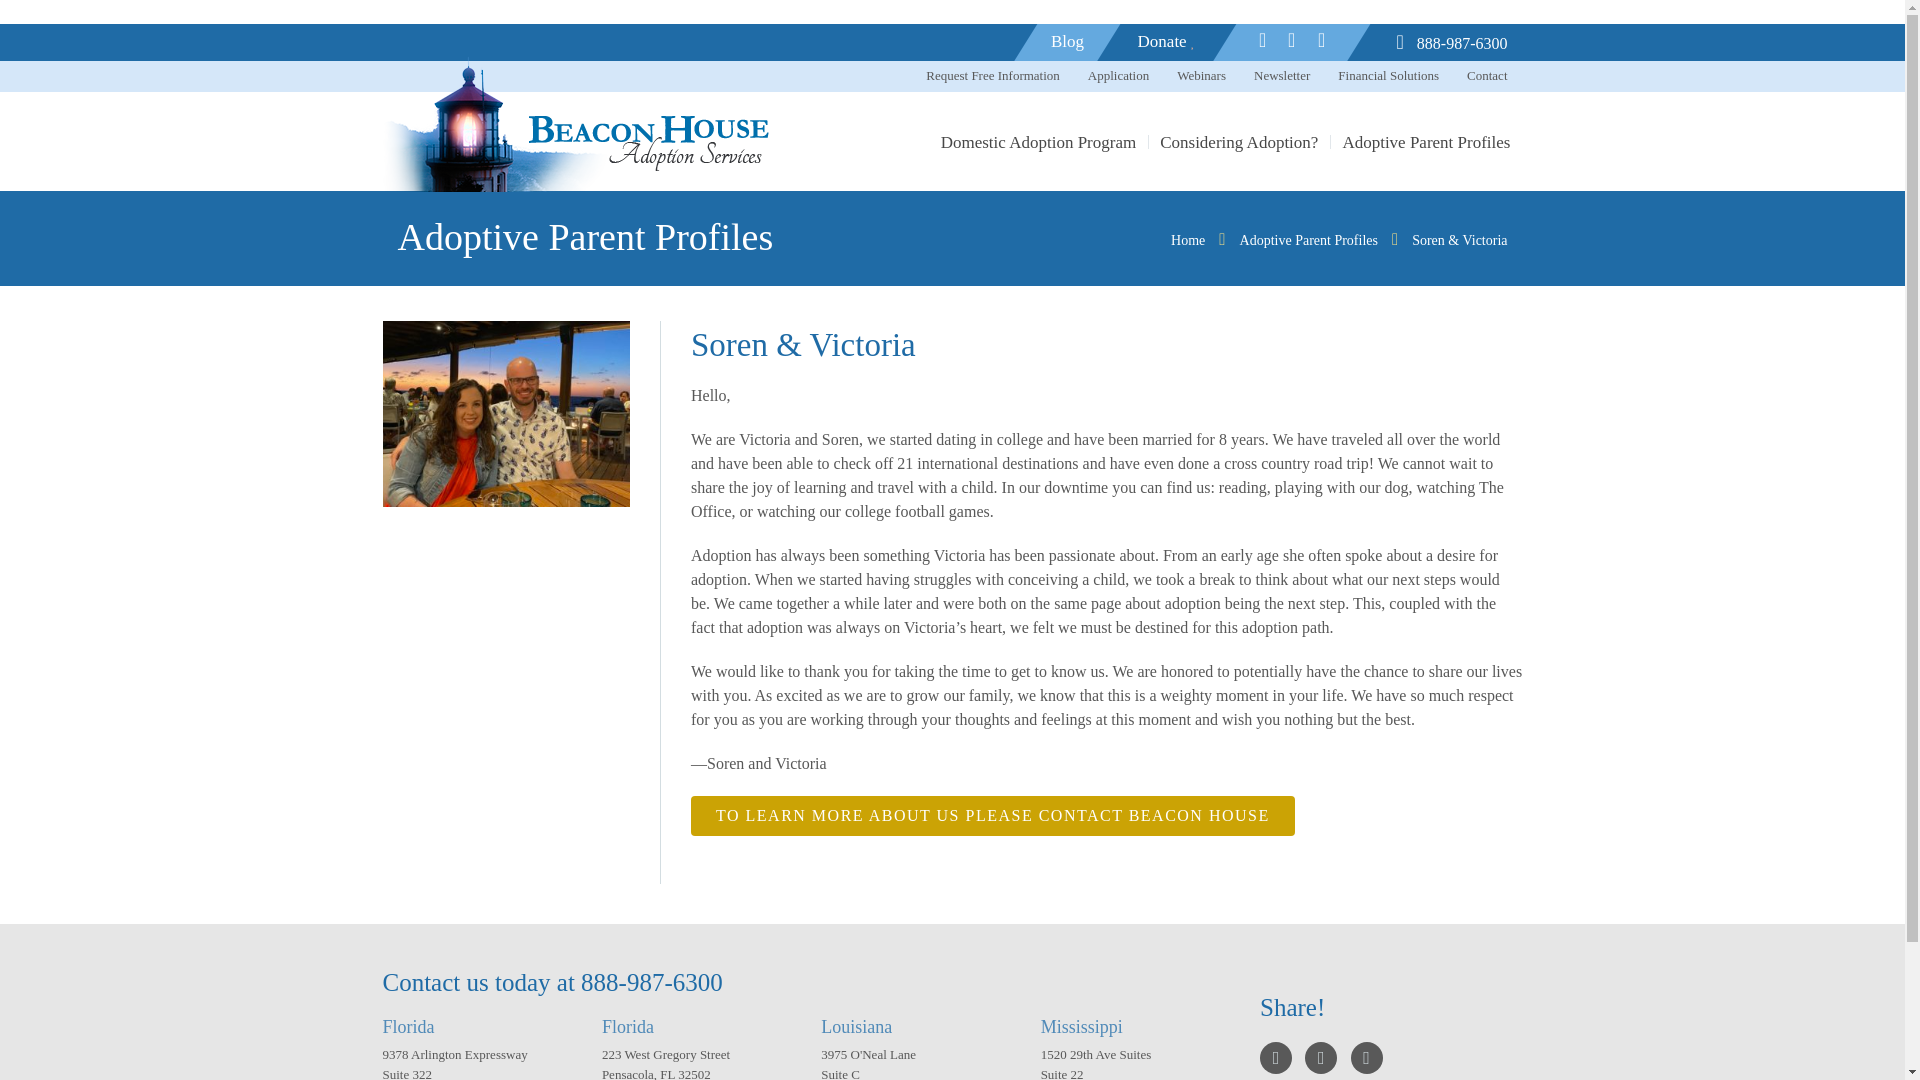  Describe the element at coordinates (1239, 142) in the screenshot. I see `Considering Adoption?` at that location.